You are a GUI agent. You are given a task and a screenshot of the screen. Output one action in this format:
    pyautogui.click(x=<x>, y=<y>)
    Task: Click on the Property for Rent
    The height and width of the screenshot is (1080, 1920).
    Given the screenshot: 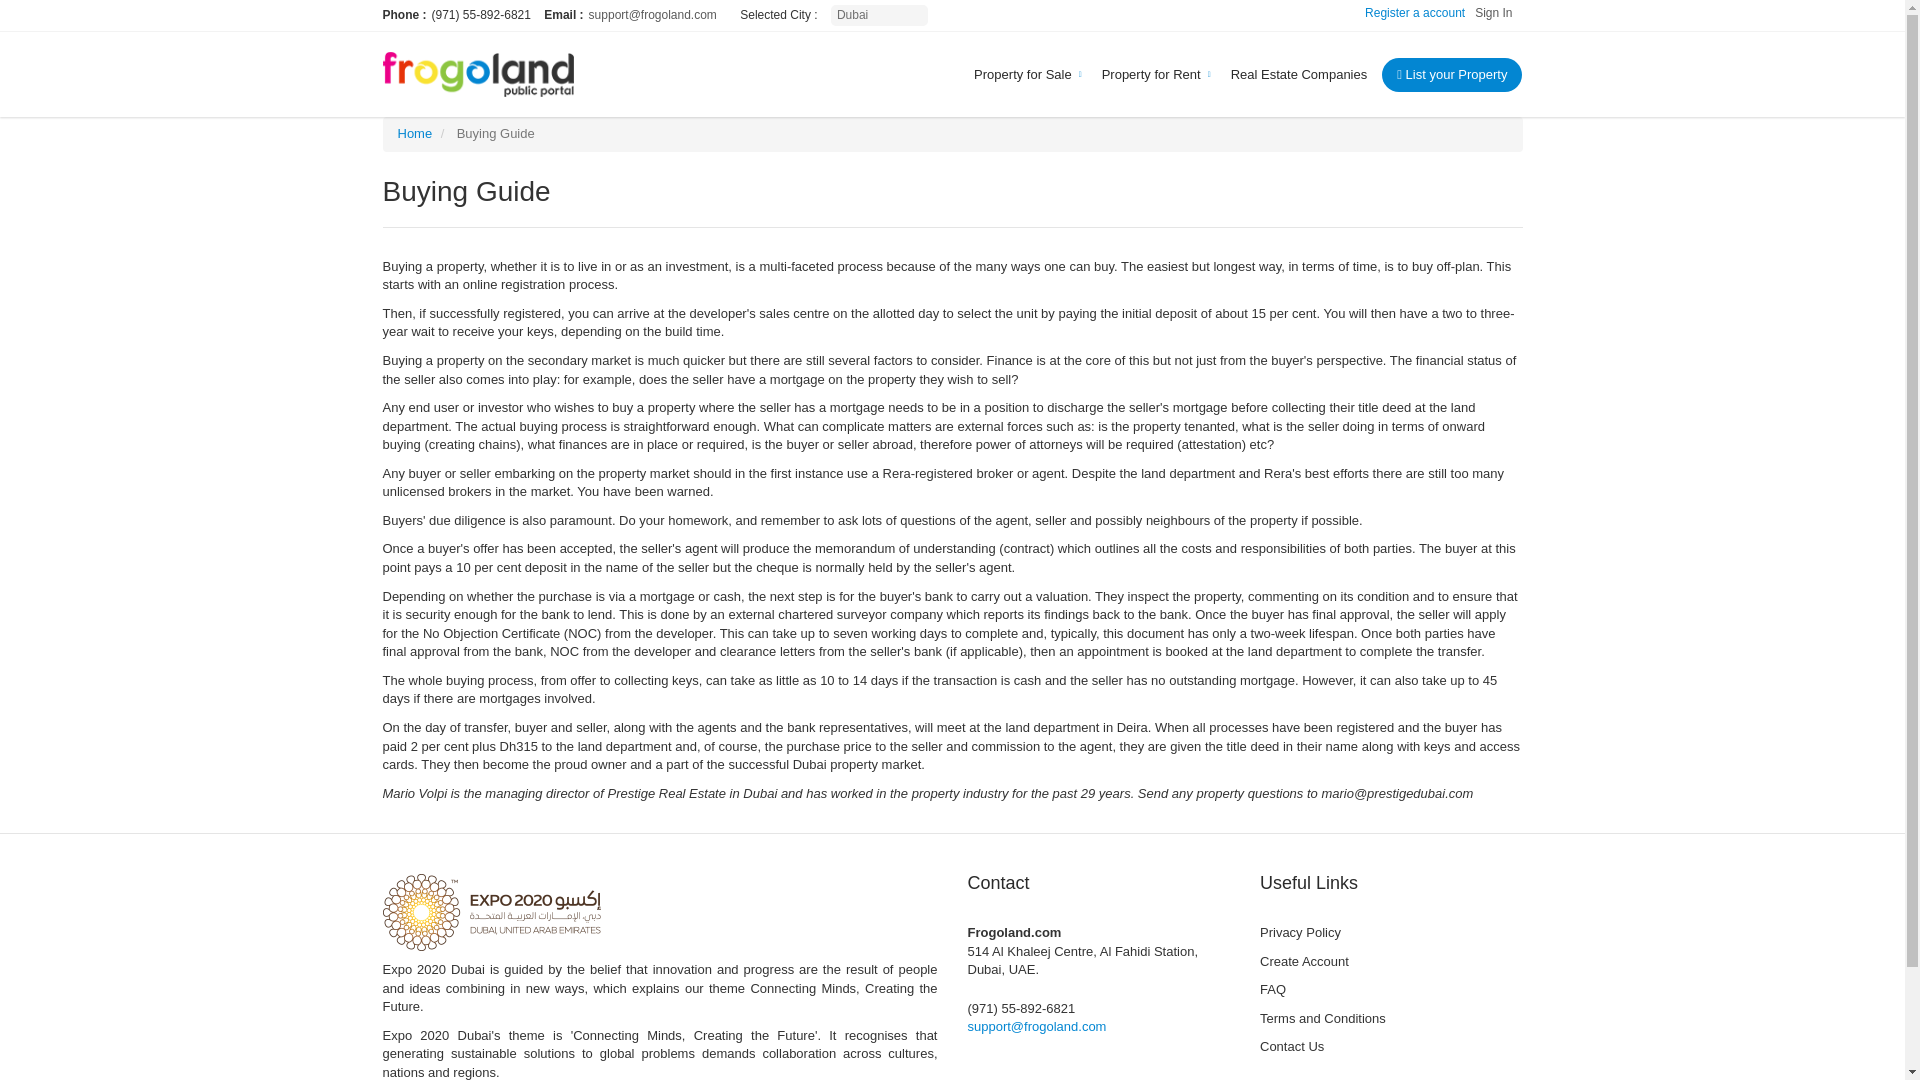 What is the action you would take?
    pyautogui.click(x=1150, y=74)
    